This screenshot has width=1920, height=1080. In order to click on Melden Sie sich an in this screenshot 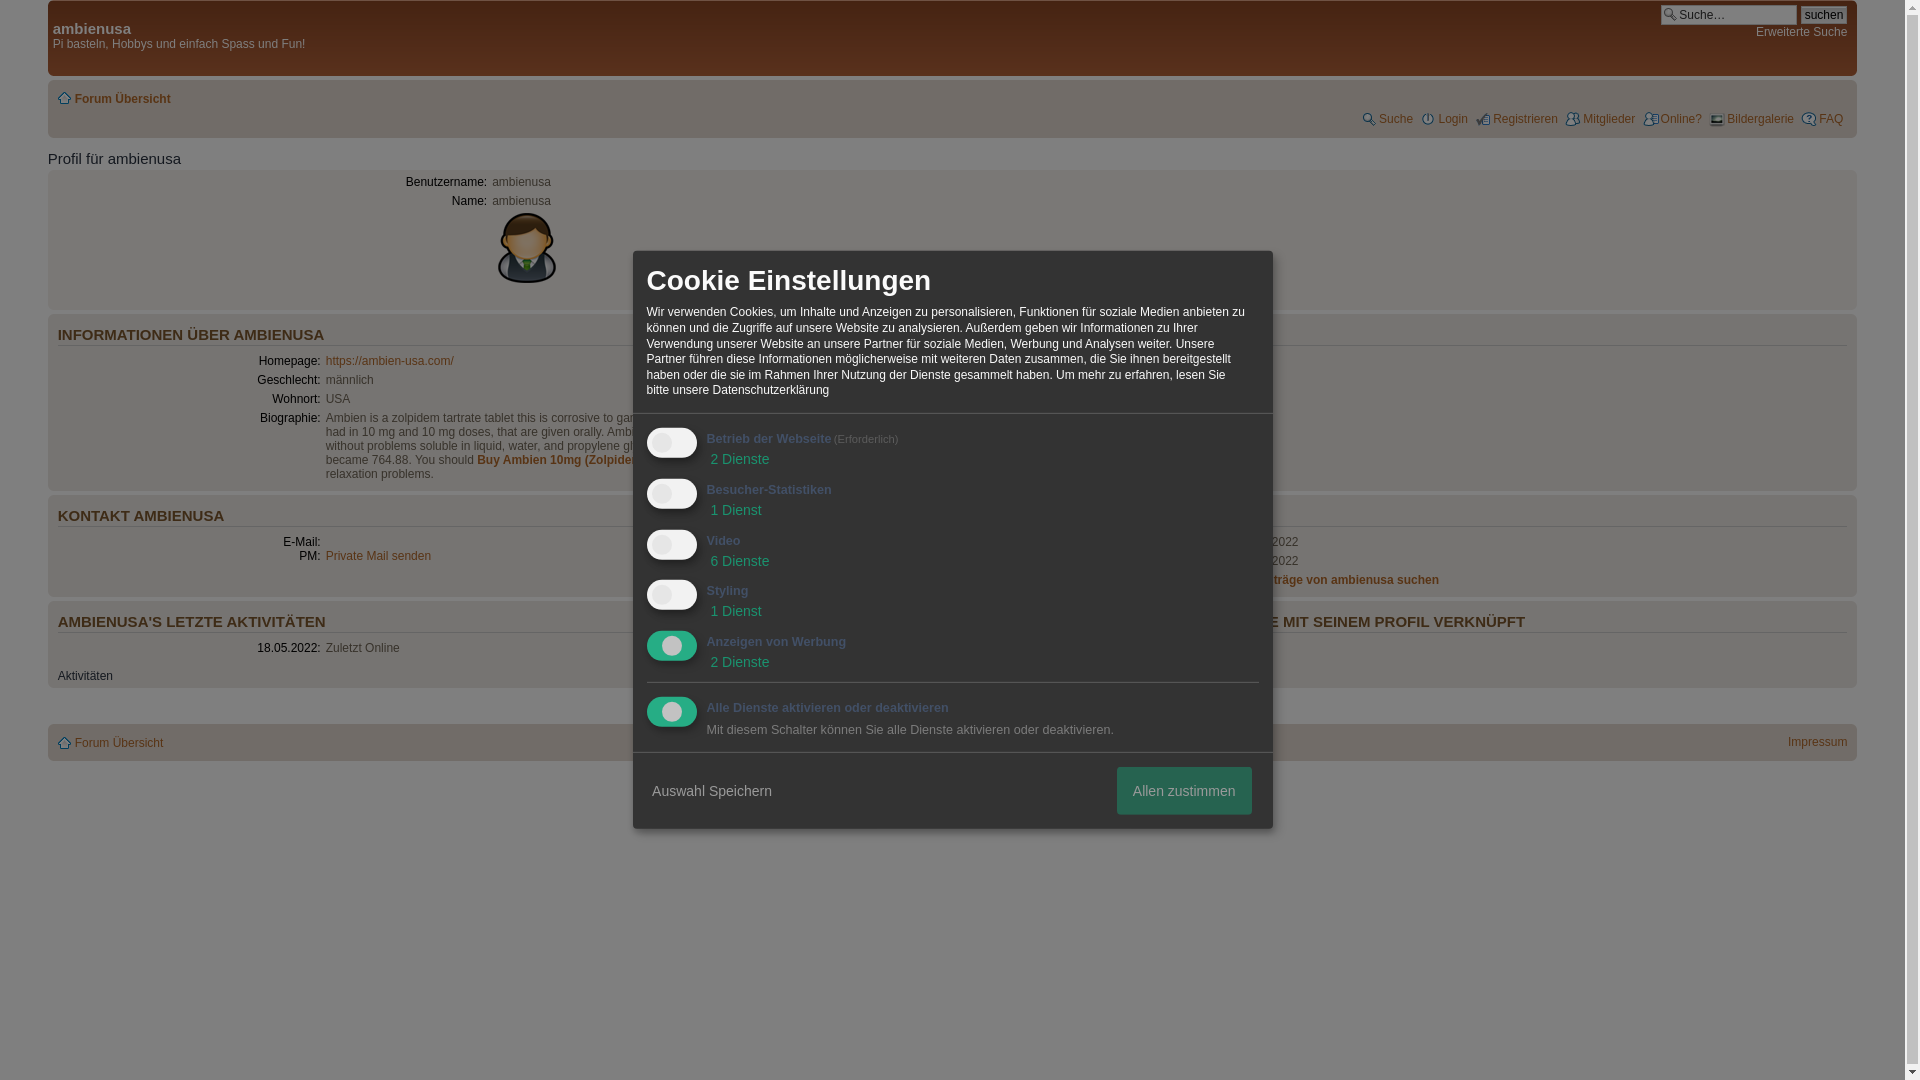, I will do `click(849, 713)`.